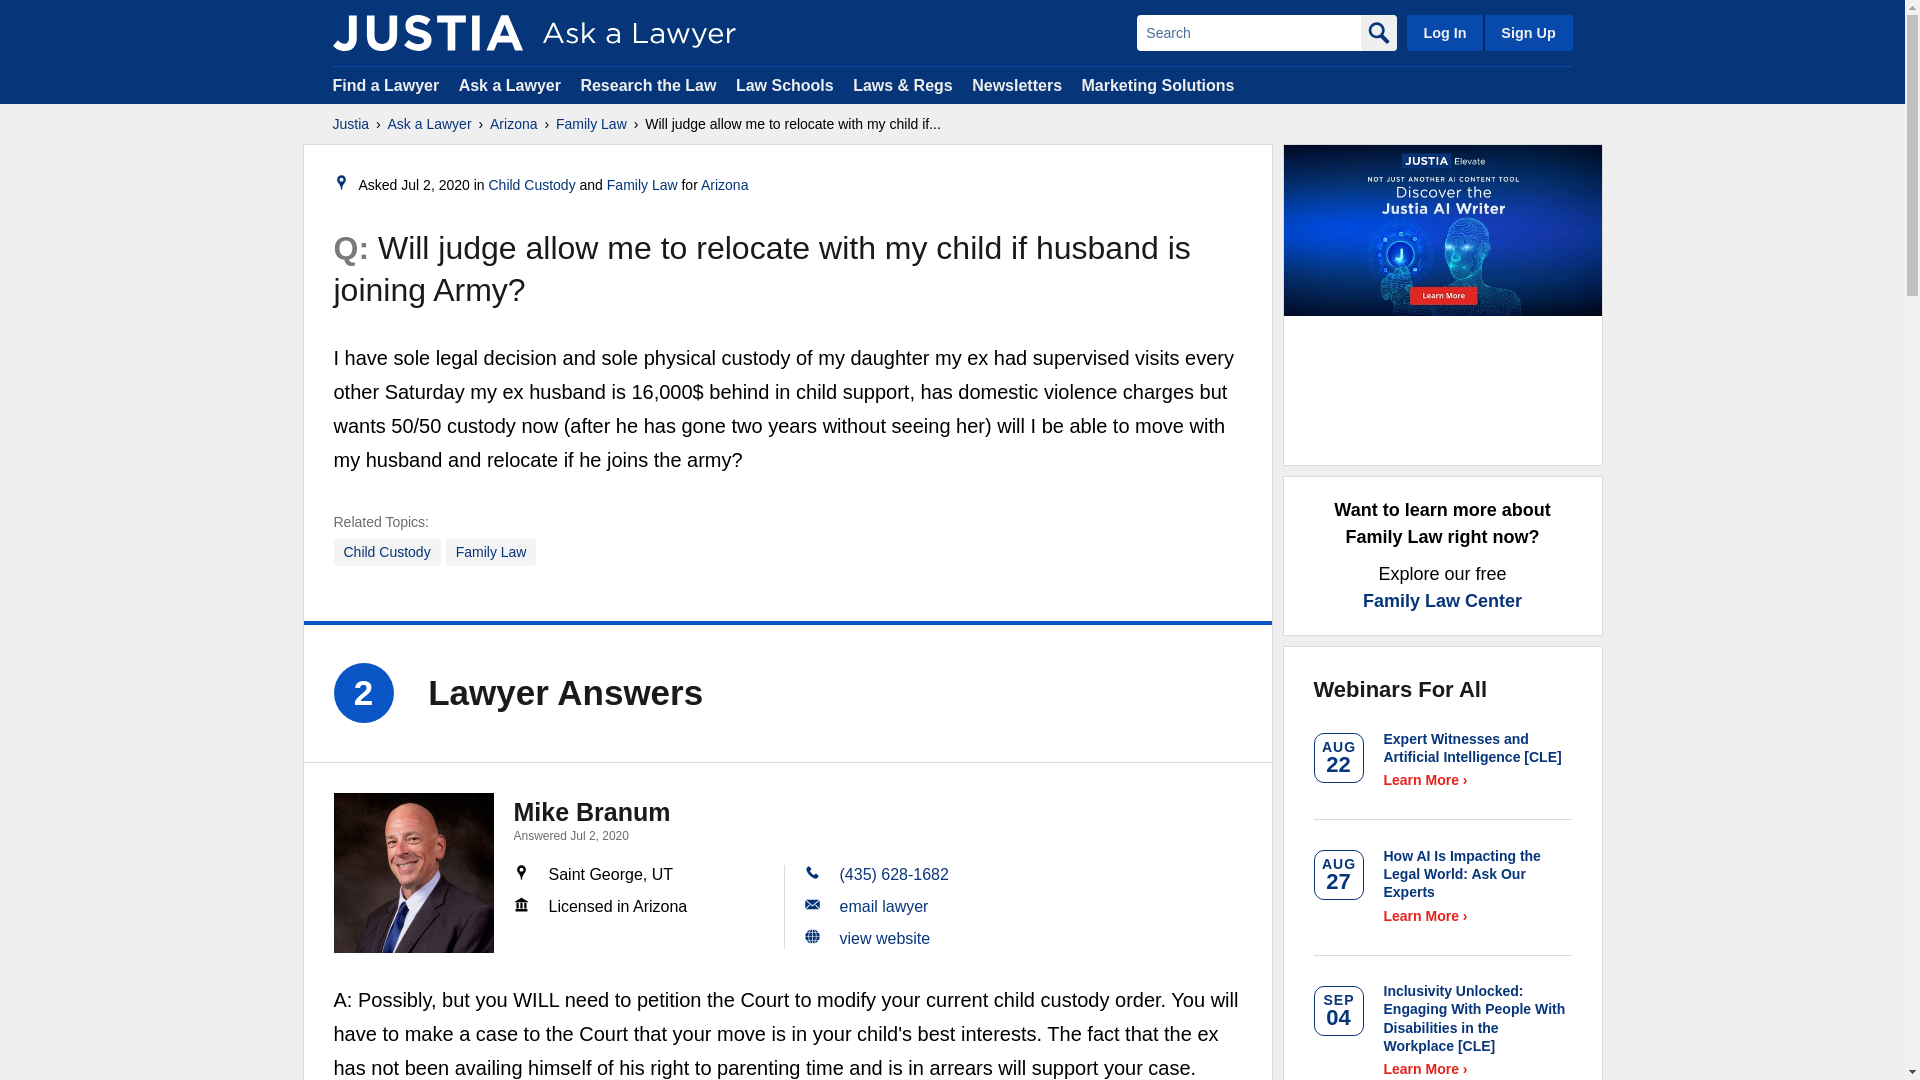 The width and height of the screenshot is (1920, 1080). Describe the element at coordinates (530, 185) in the screenshot. I see `Child Custody` at that location.